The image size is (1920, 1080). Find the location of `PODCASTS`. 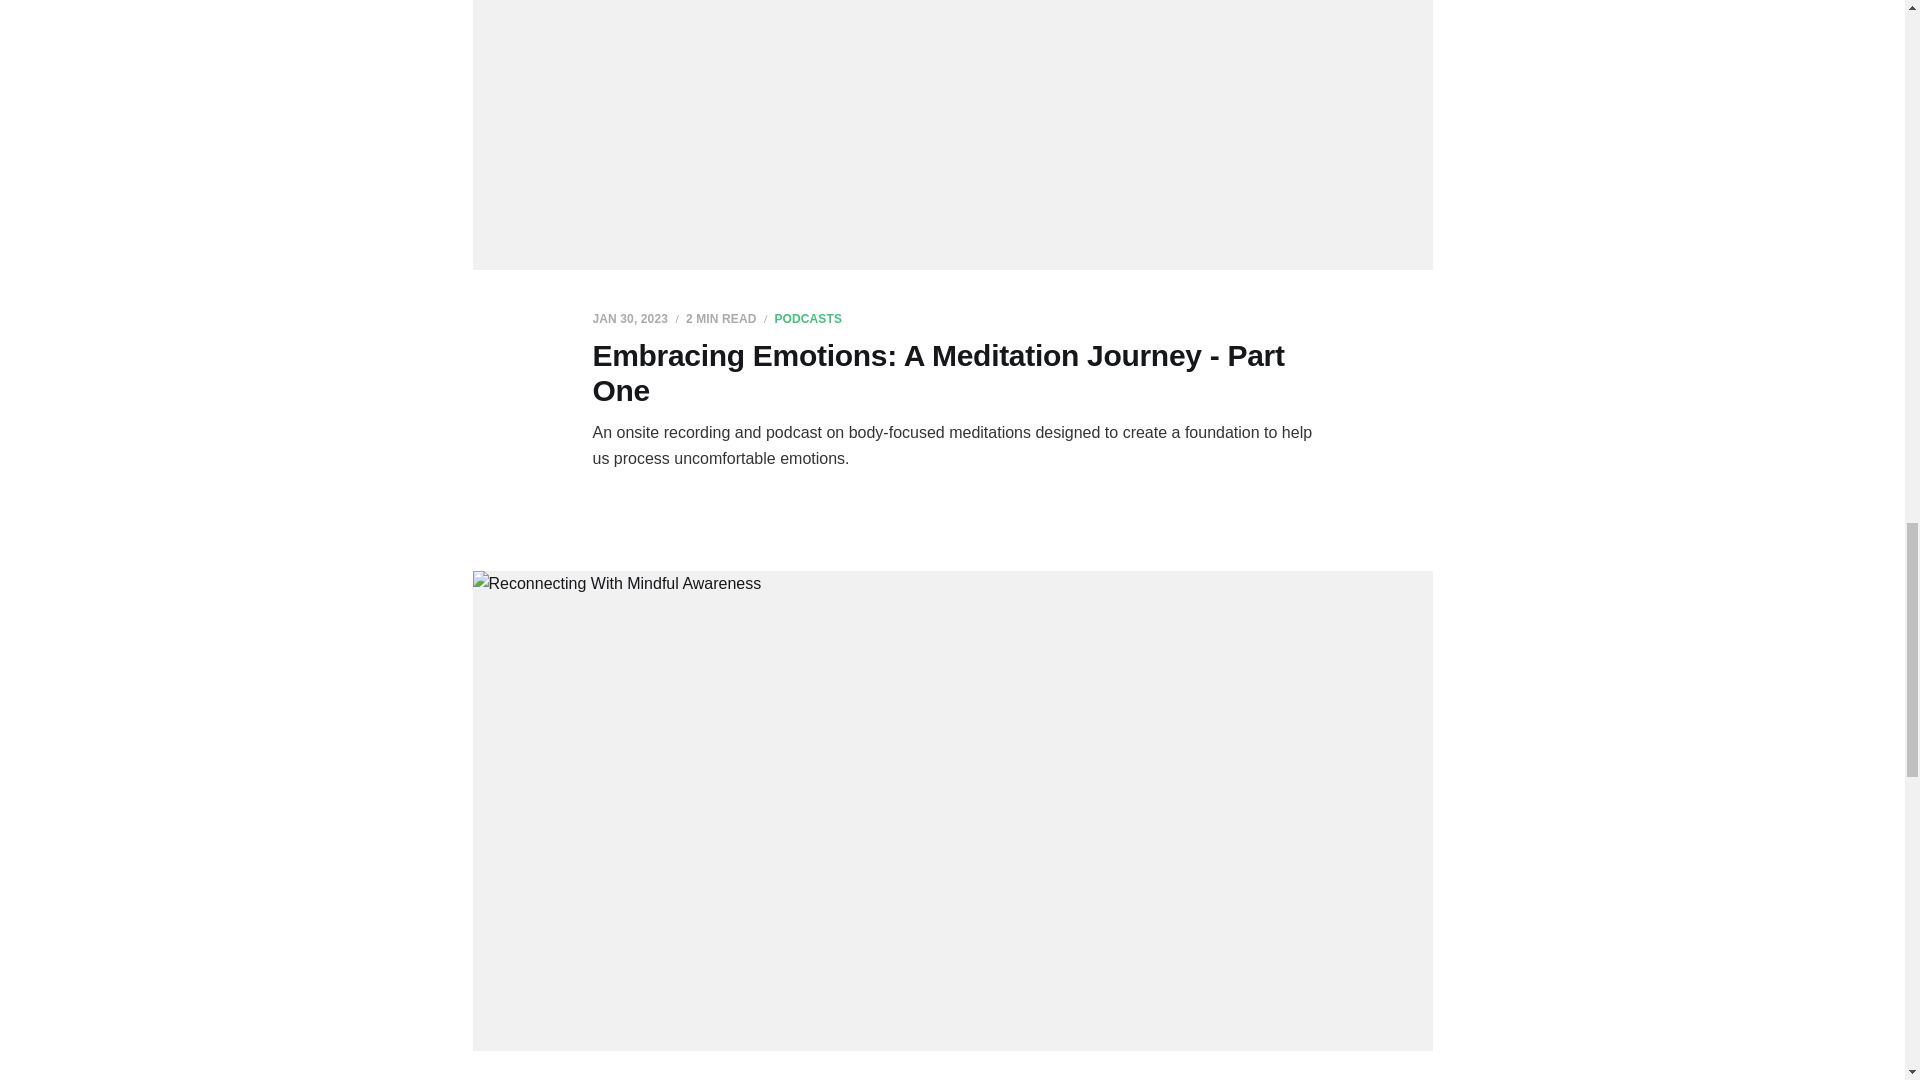

PODCASTS is located at coordinates (808, 319).